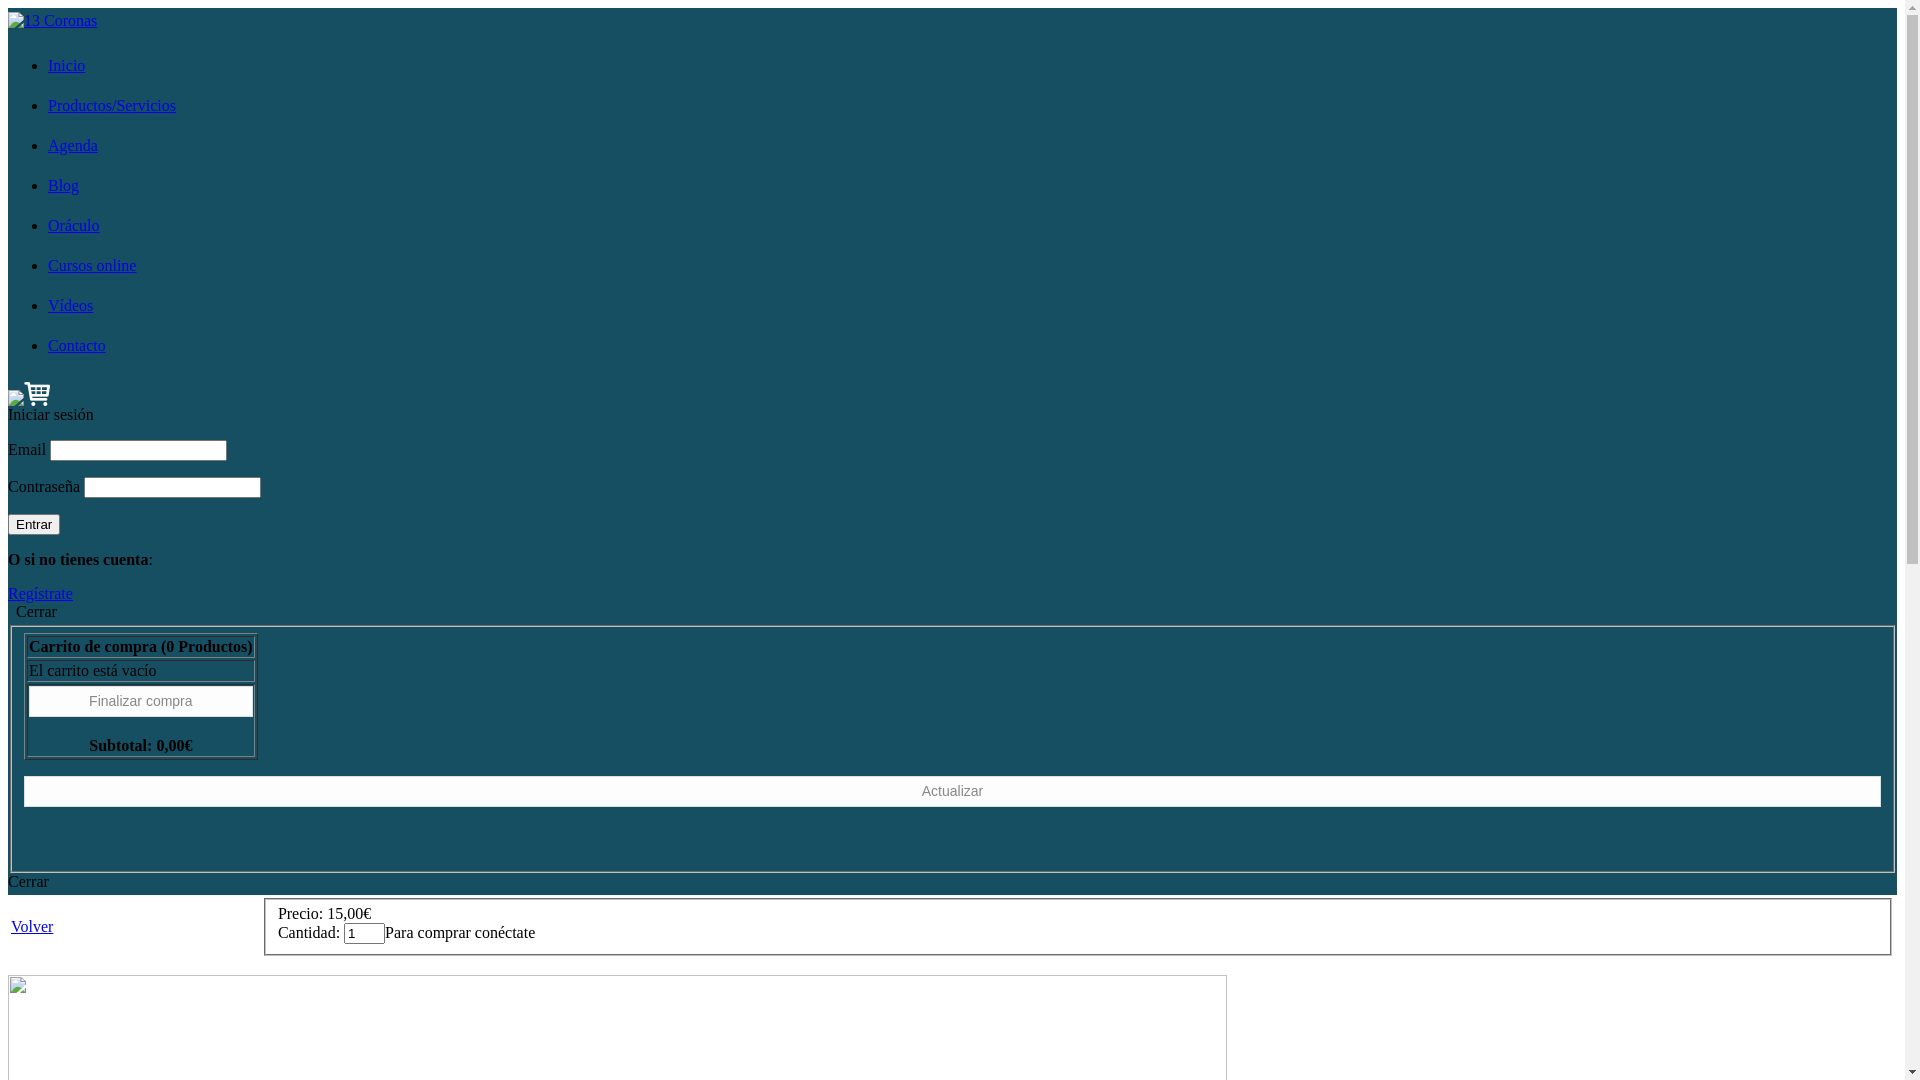 This screenshot has width=1920, height=1080. I want to click on Productos/Servicios, so click(112, 106).